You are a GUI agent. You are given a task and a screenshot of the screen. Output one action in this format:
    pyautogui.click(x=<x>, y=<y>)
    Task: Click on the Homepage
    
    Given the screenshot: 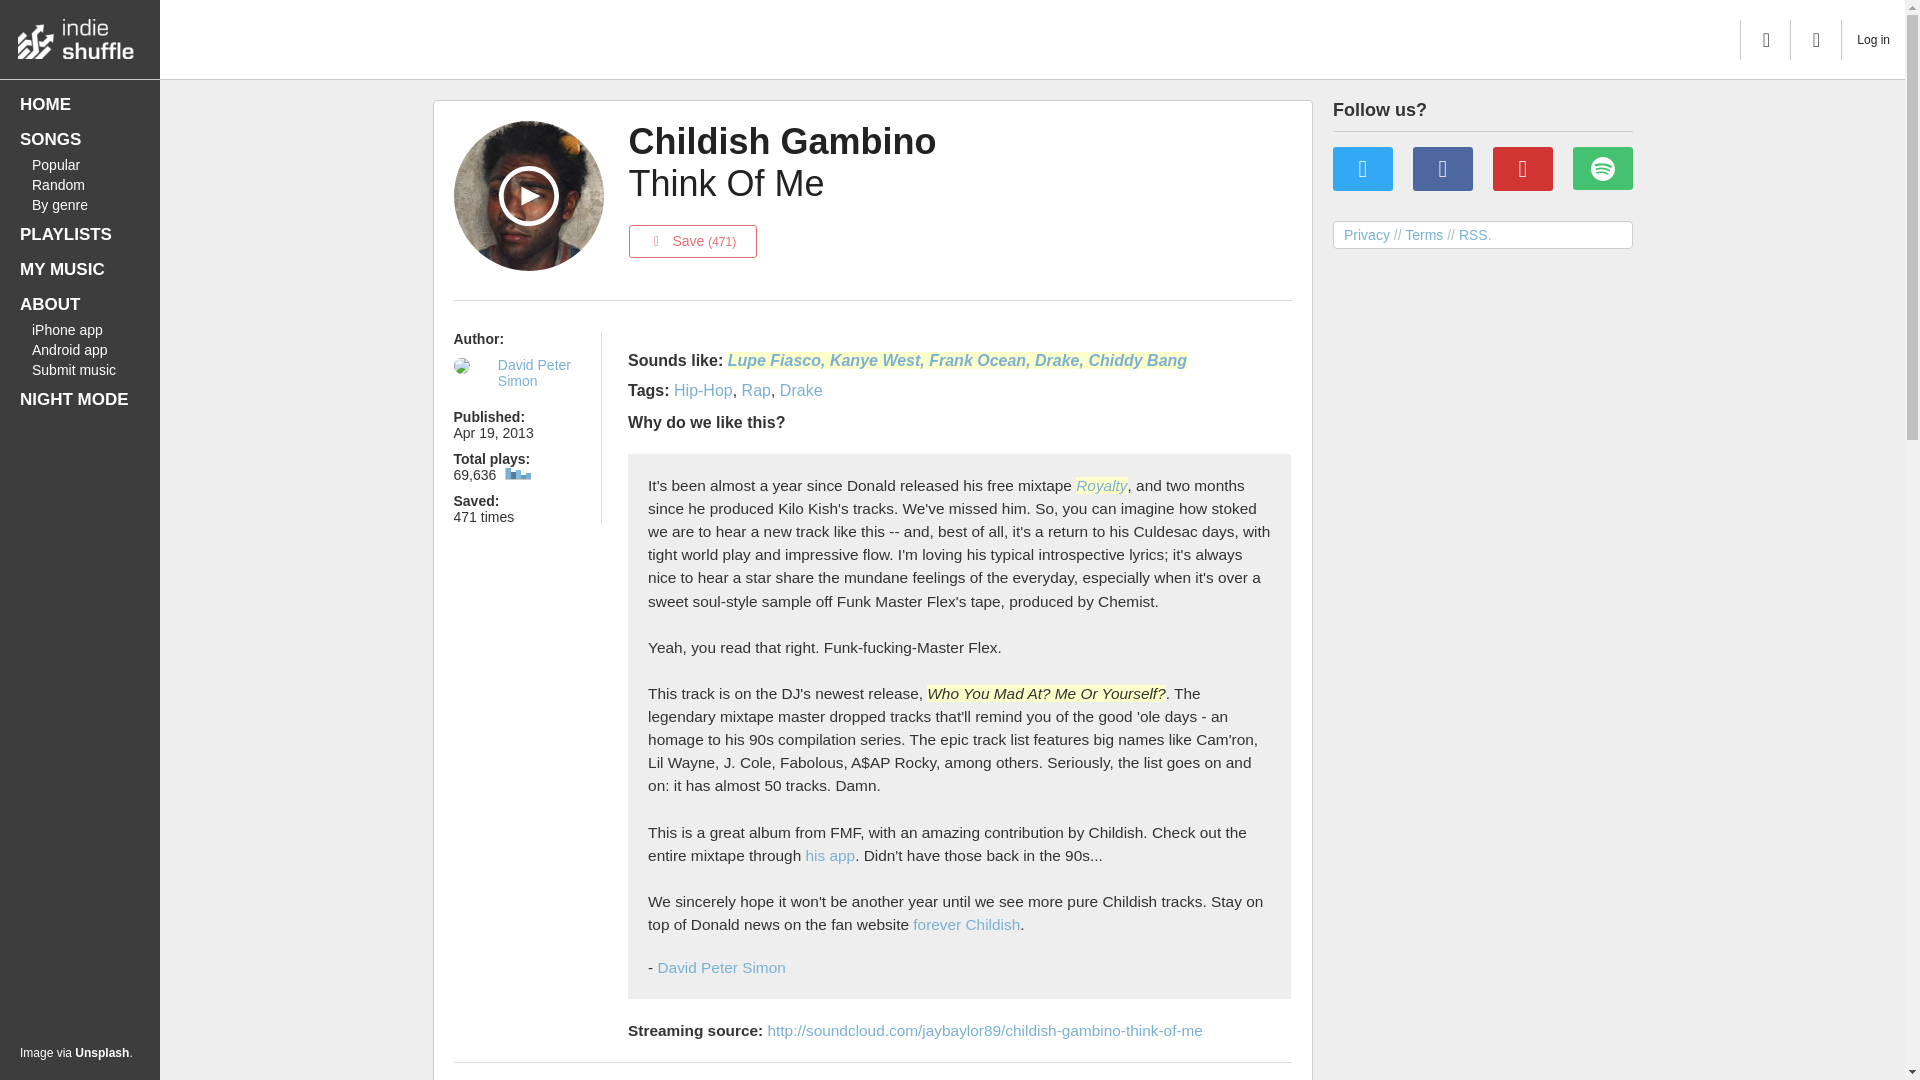 What is the action you would take?
    pyautogui.click(x=80, y=104)
    